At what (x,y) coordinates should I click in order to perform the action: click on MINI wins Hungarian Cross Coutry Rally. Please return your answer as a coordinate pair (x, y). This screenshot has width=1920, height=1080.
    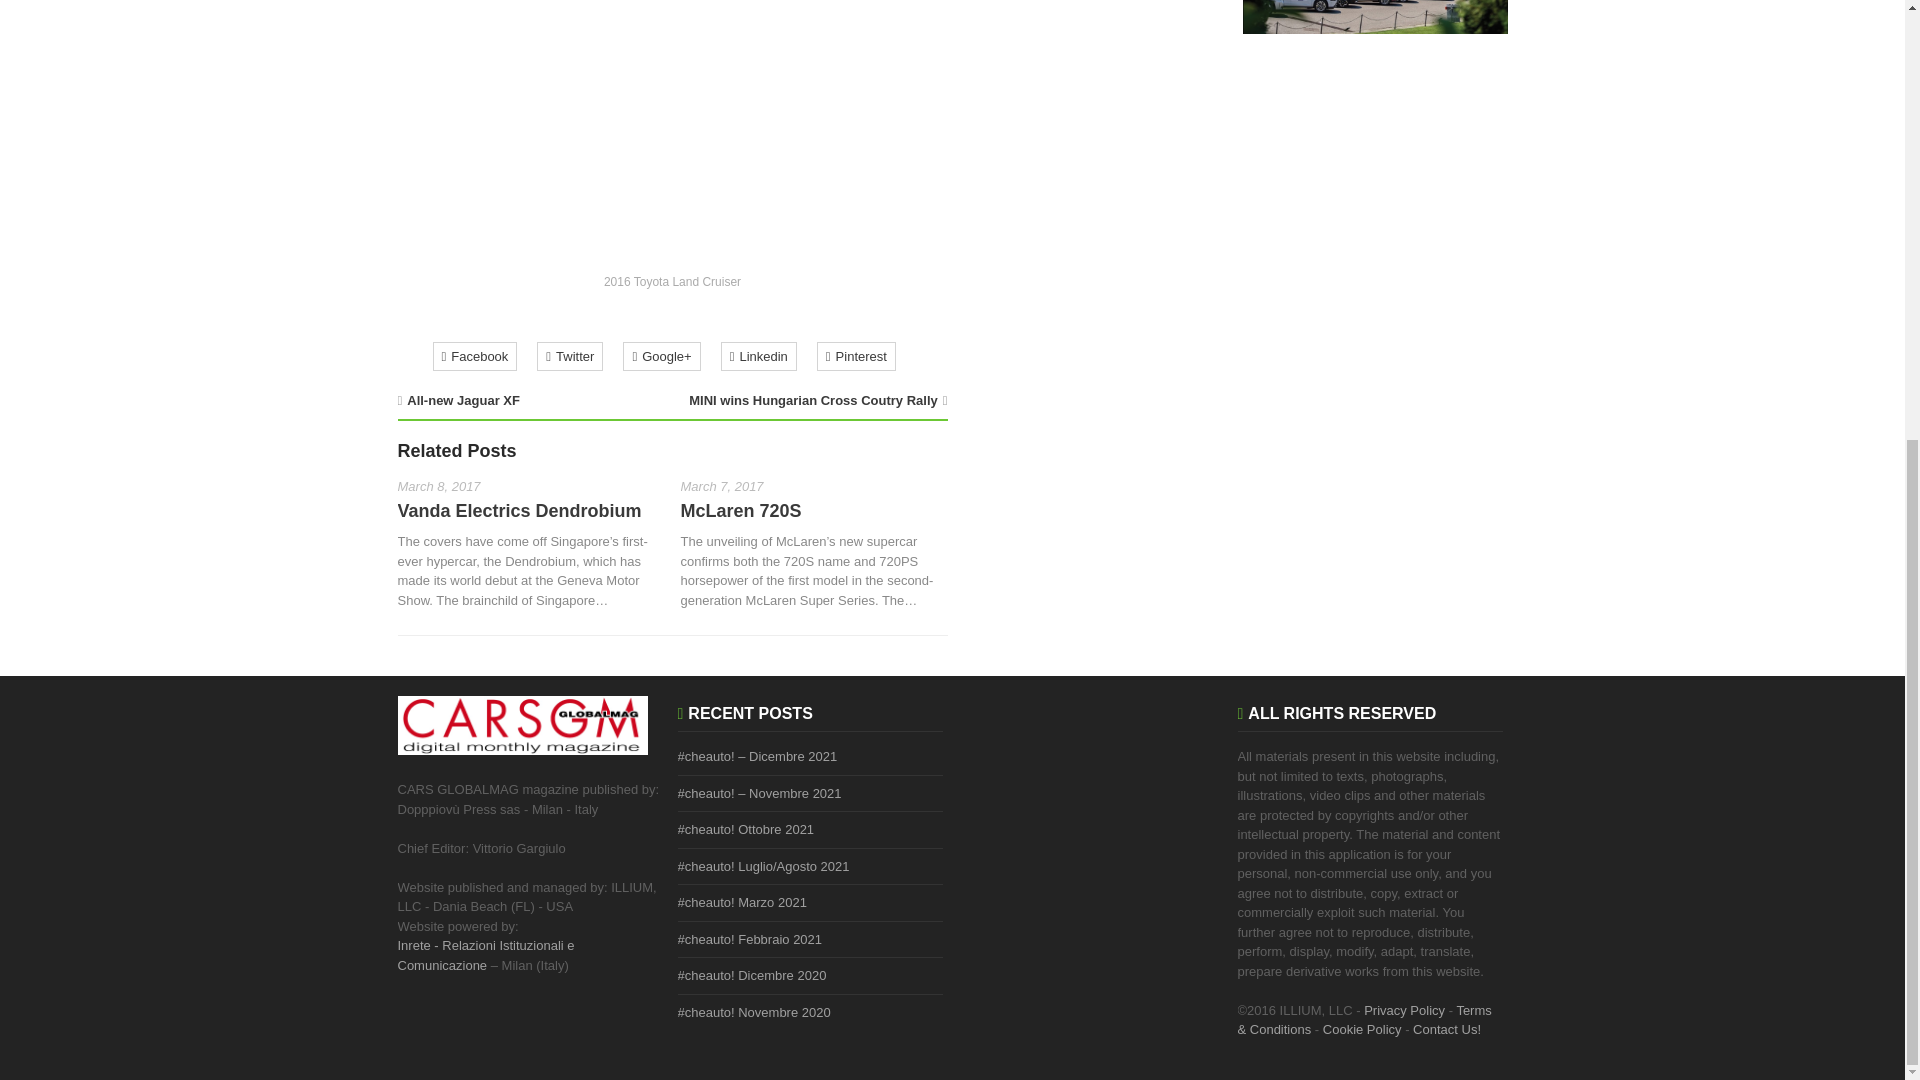
    Looking at the image, I should click on (814, 400).